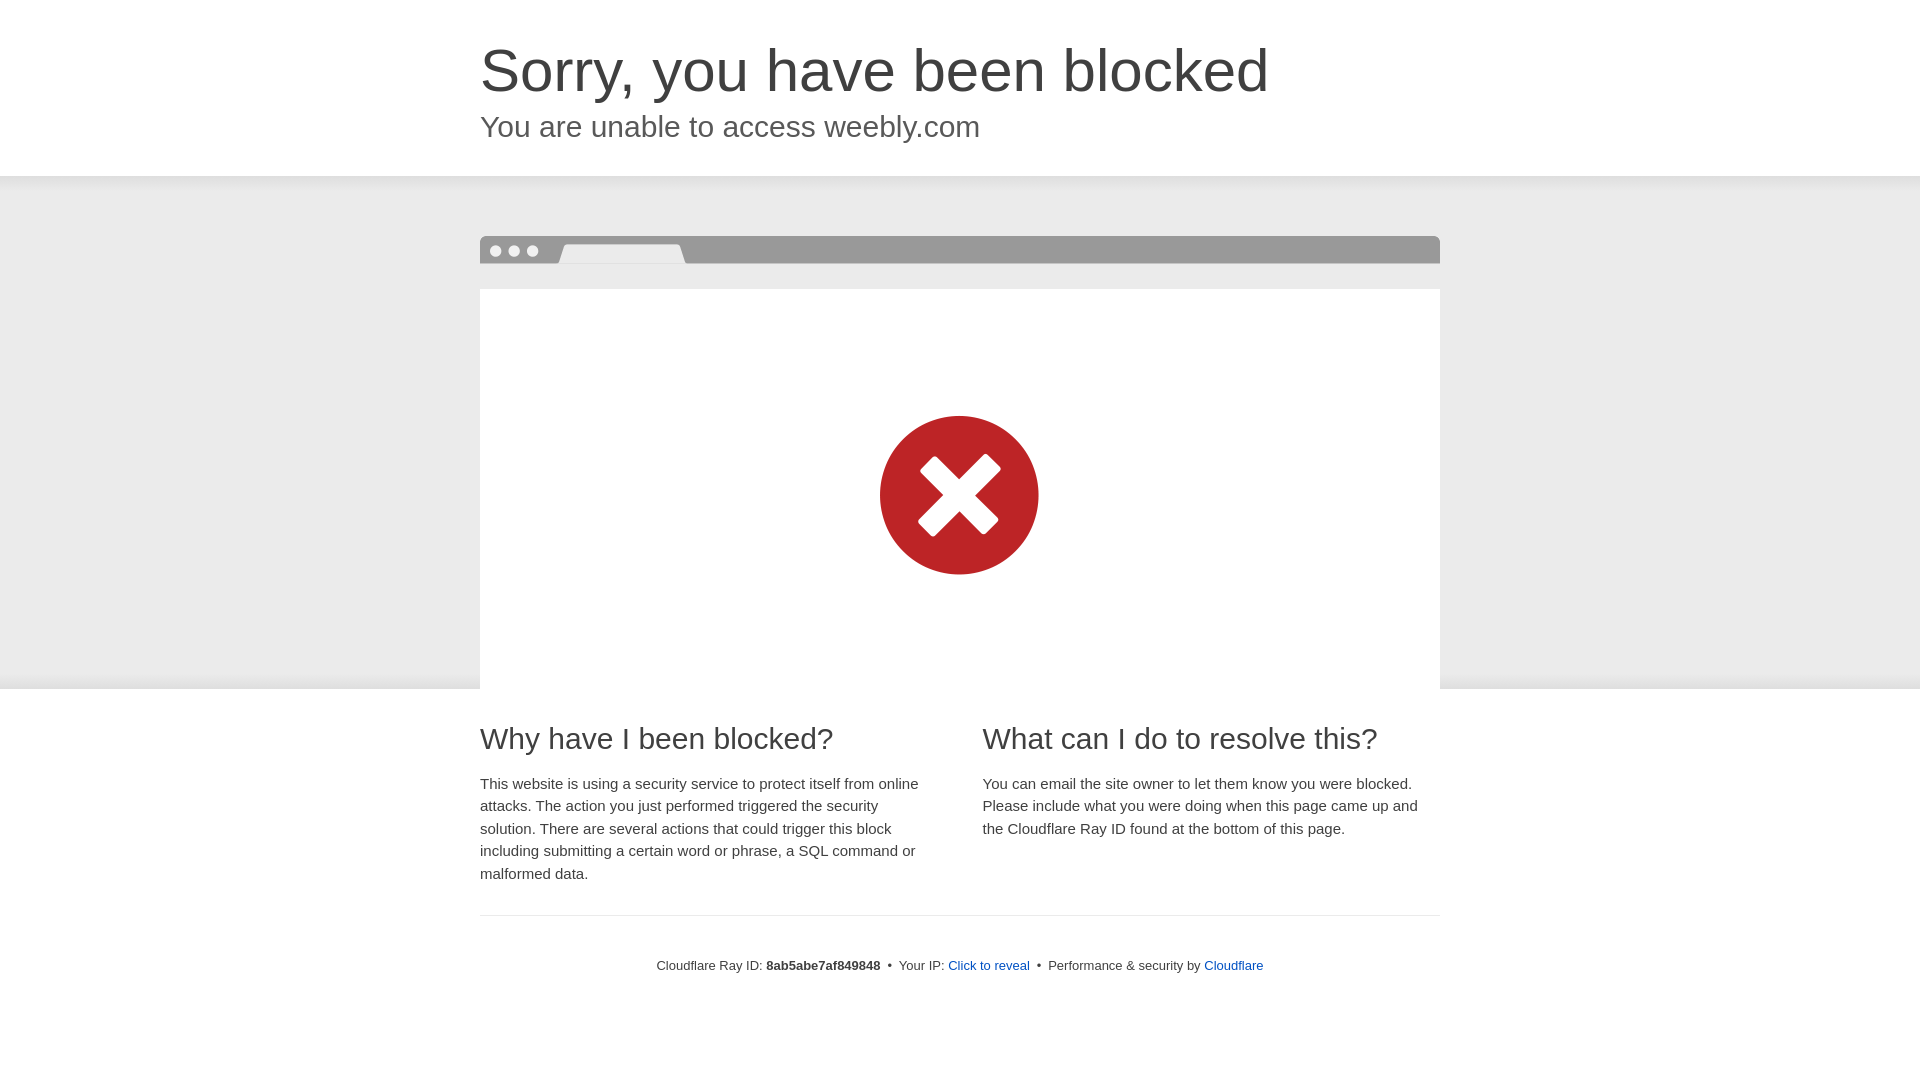  I want to click on Cloudflare, so click(1233, 965).